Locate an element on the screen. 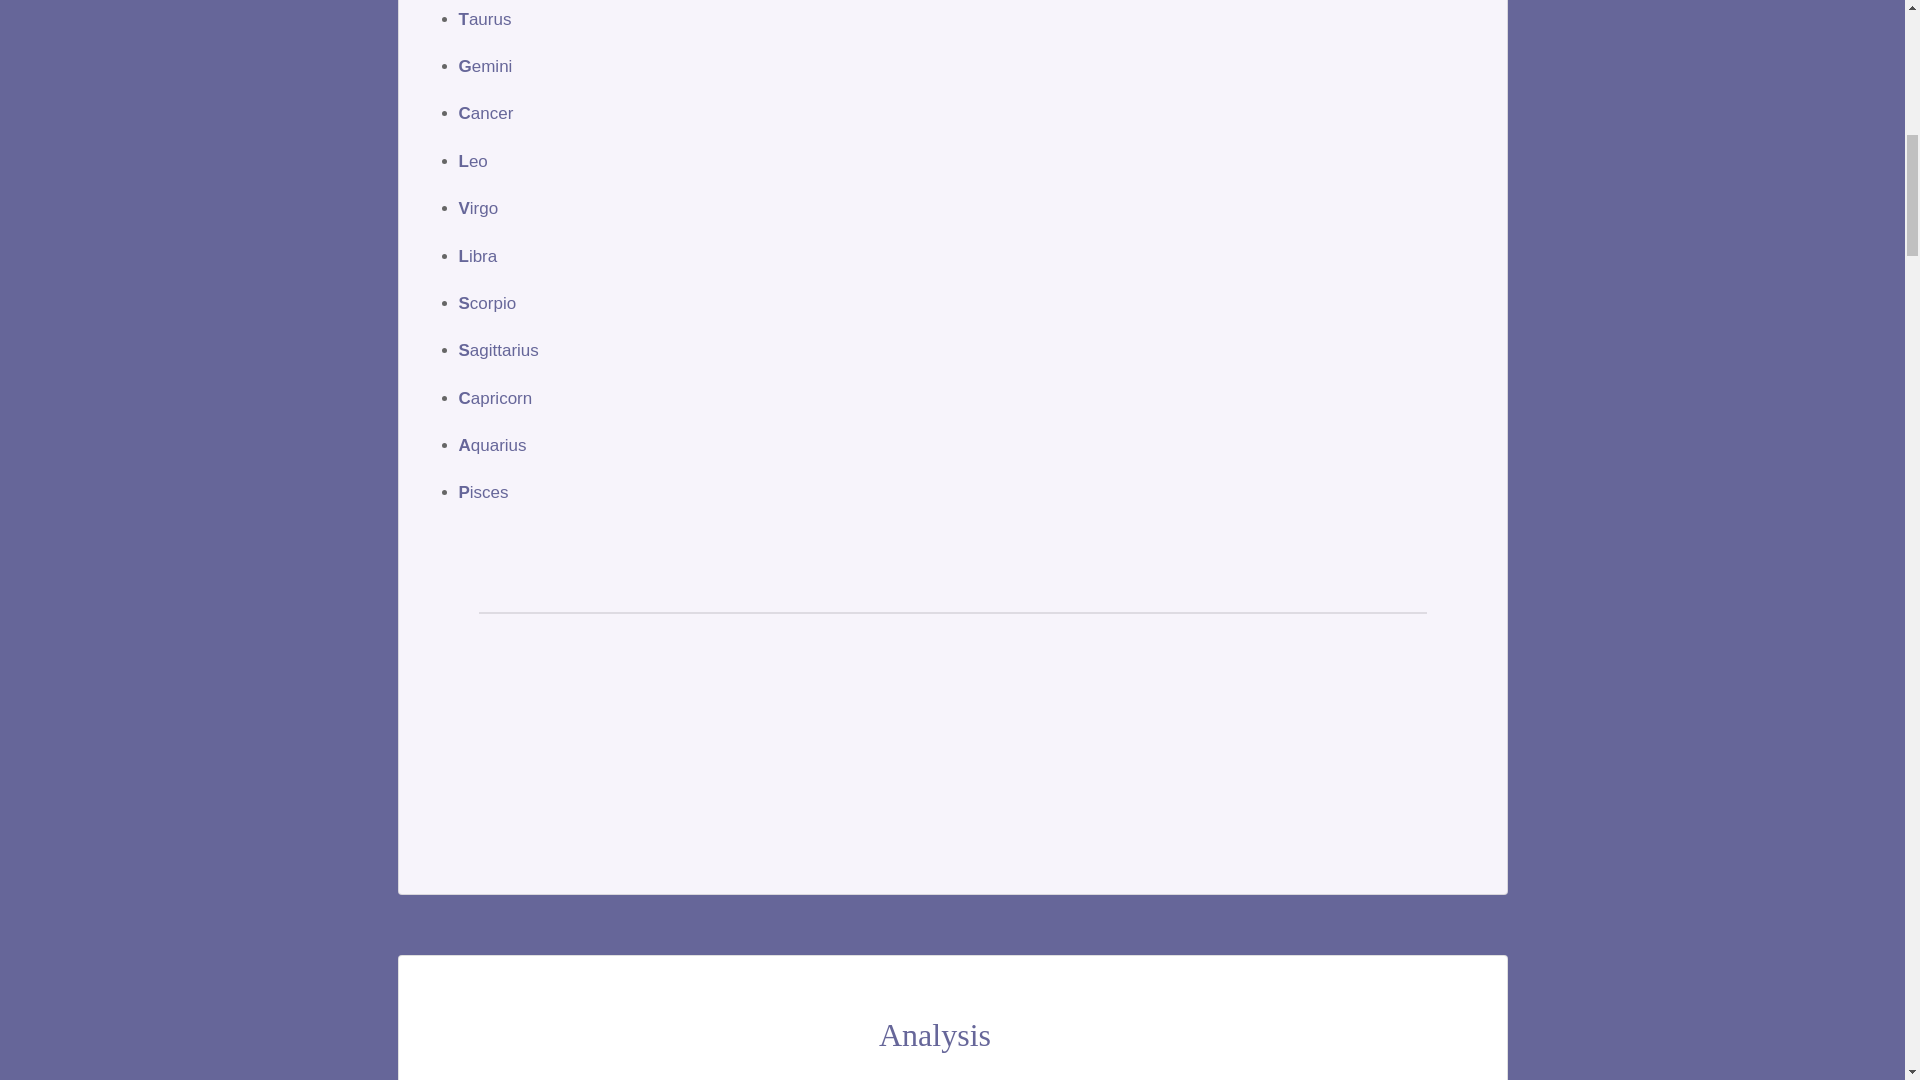 This screenshot has width=1920, height=1080. Gemini is located at coordinates (485, 66).